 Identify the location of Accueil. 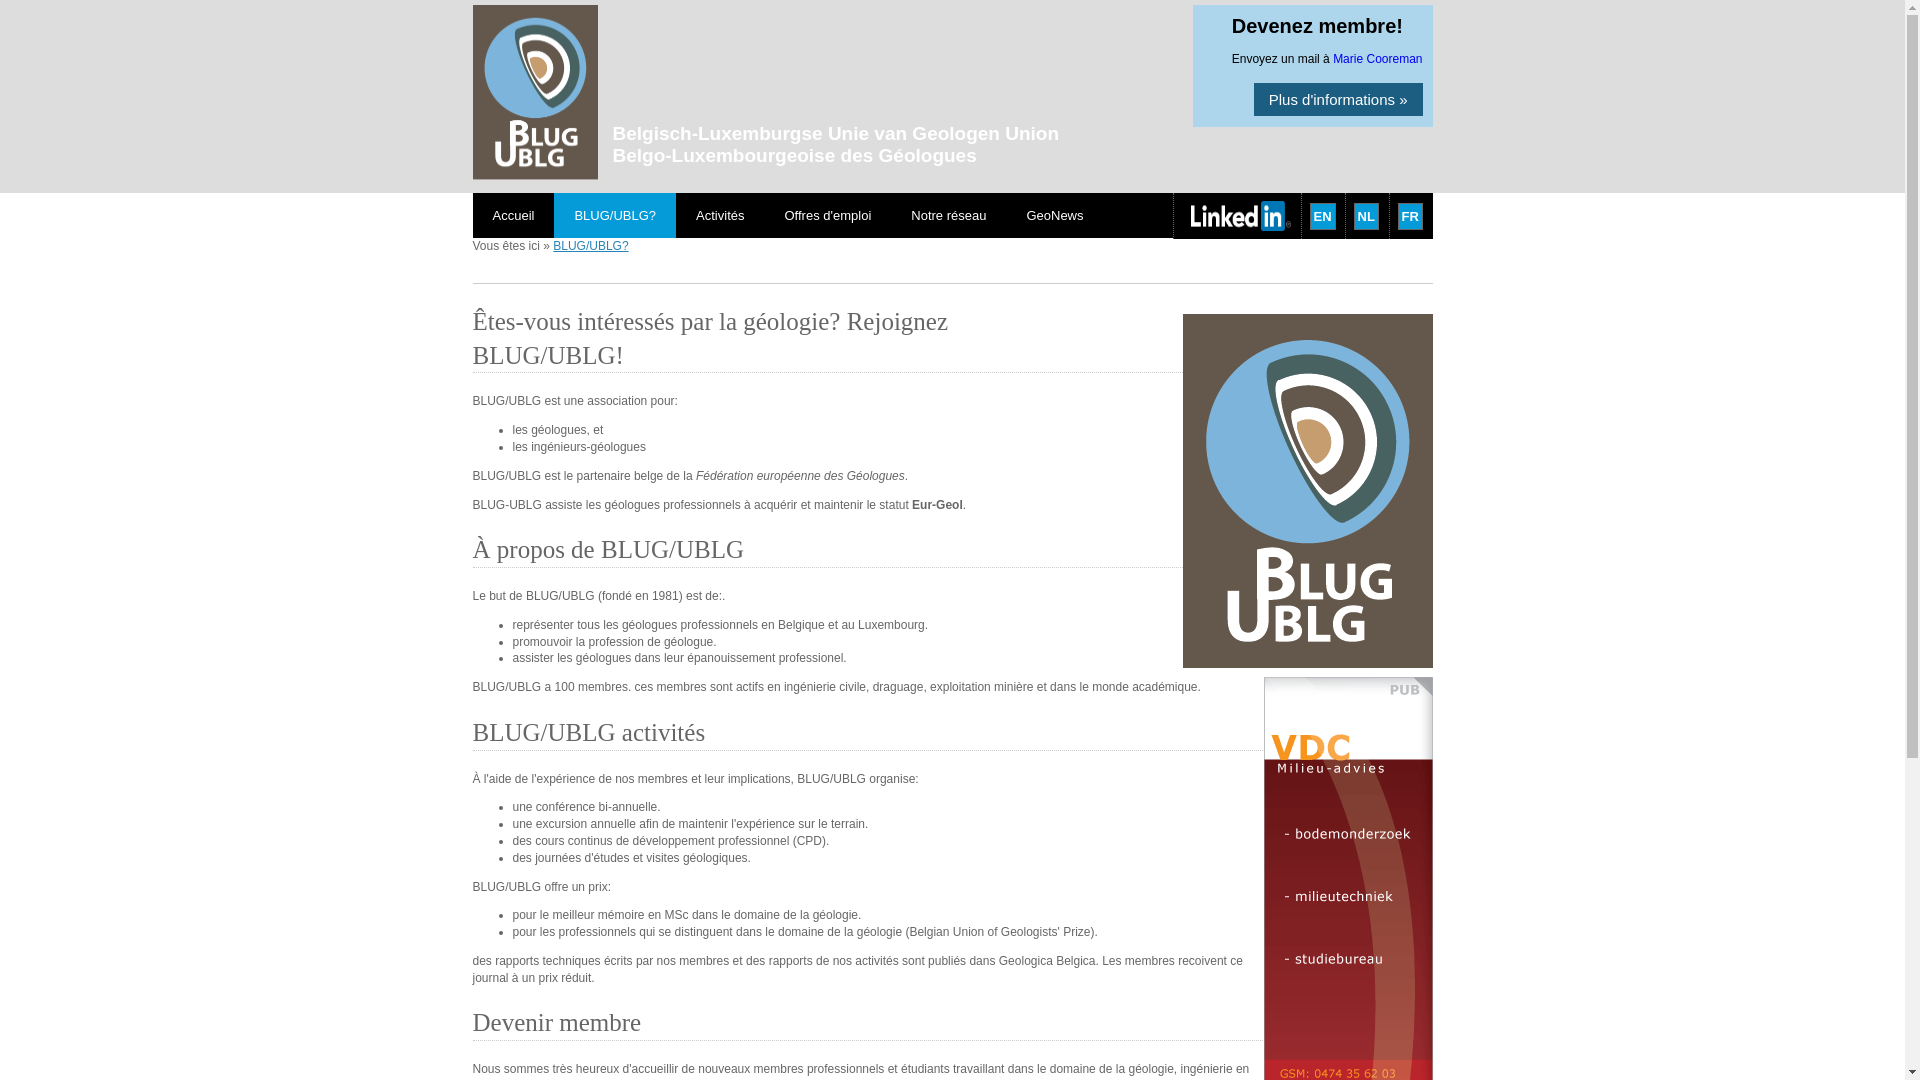
(513, 216).